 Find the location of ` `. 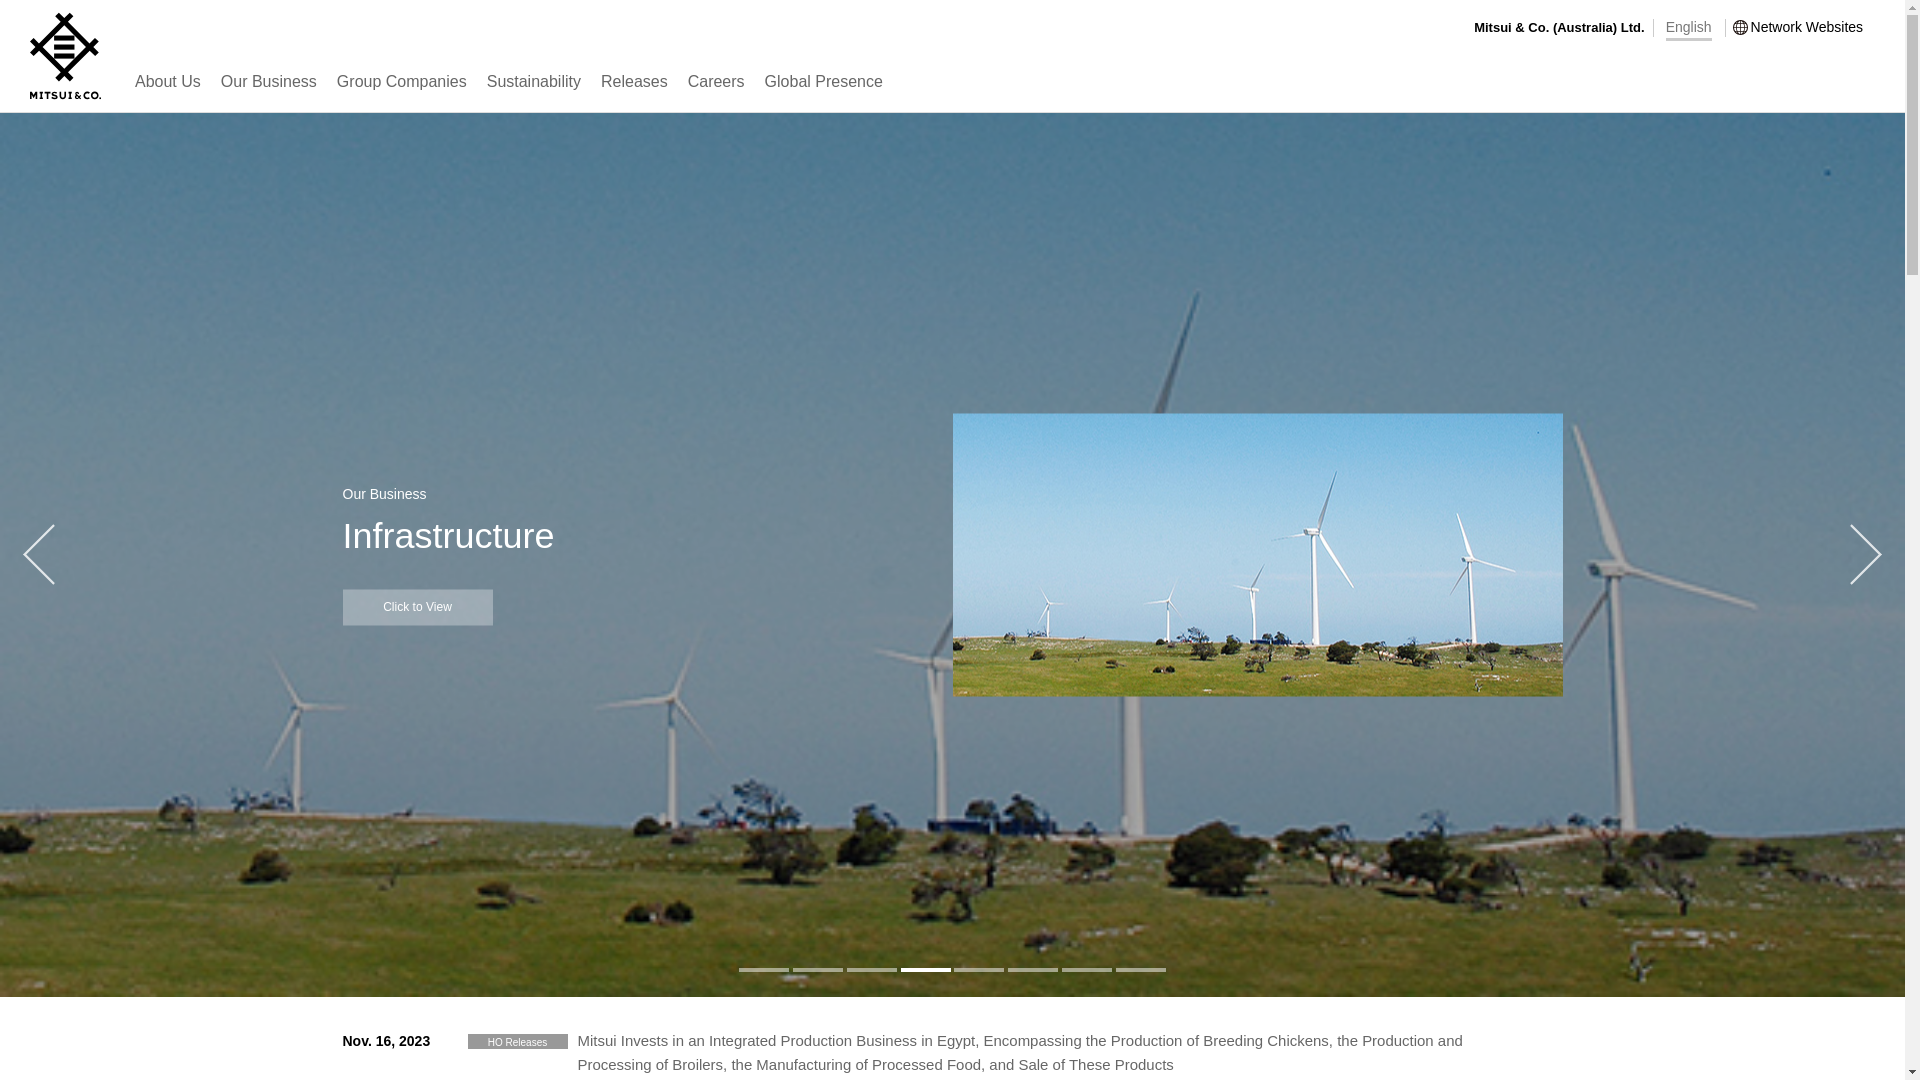

  is located at coordinates (1033, 970).